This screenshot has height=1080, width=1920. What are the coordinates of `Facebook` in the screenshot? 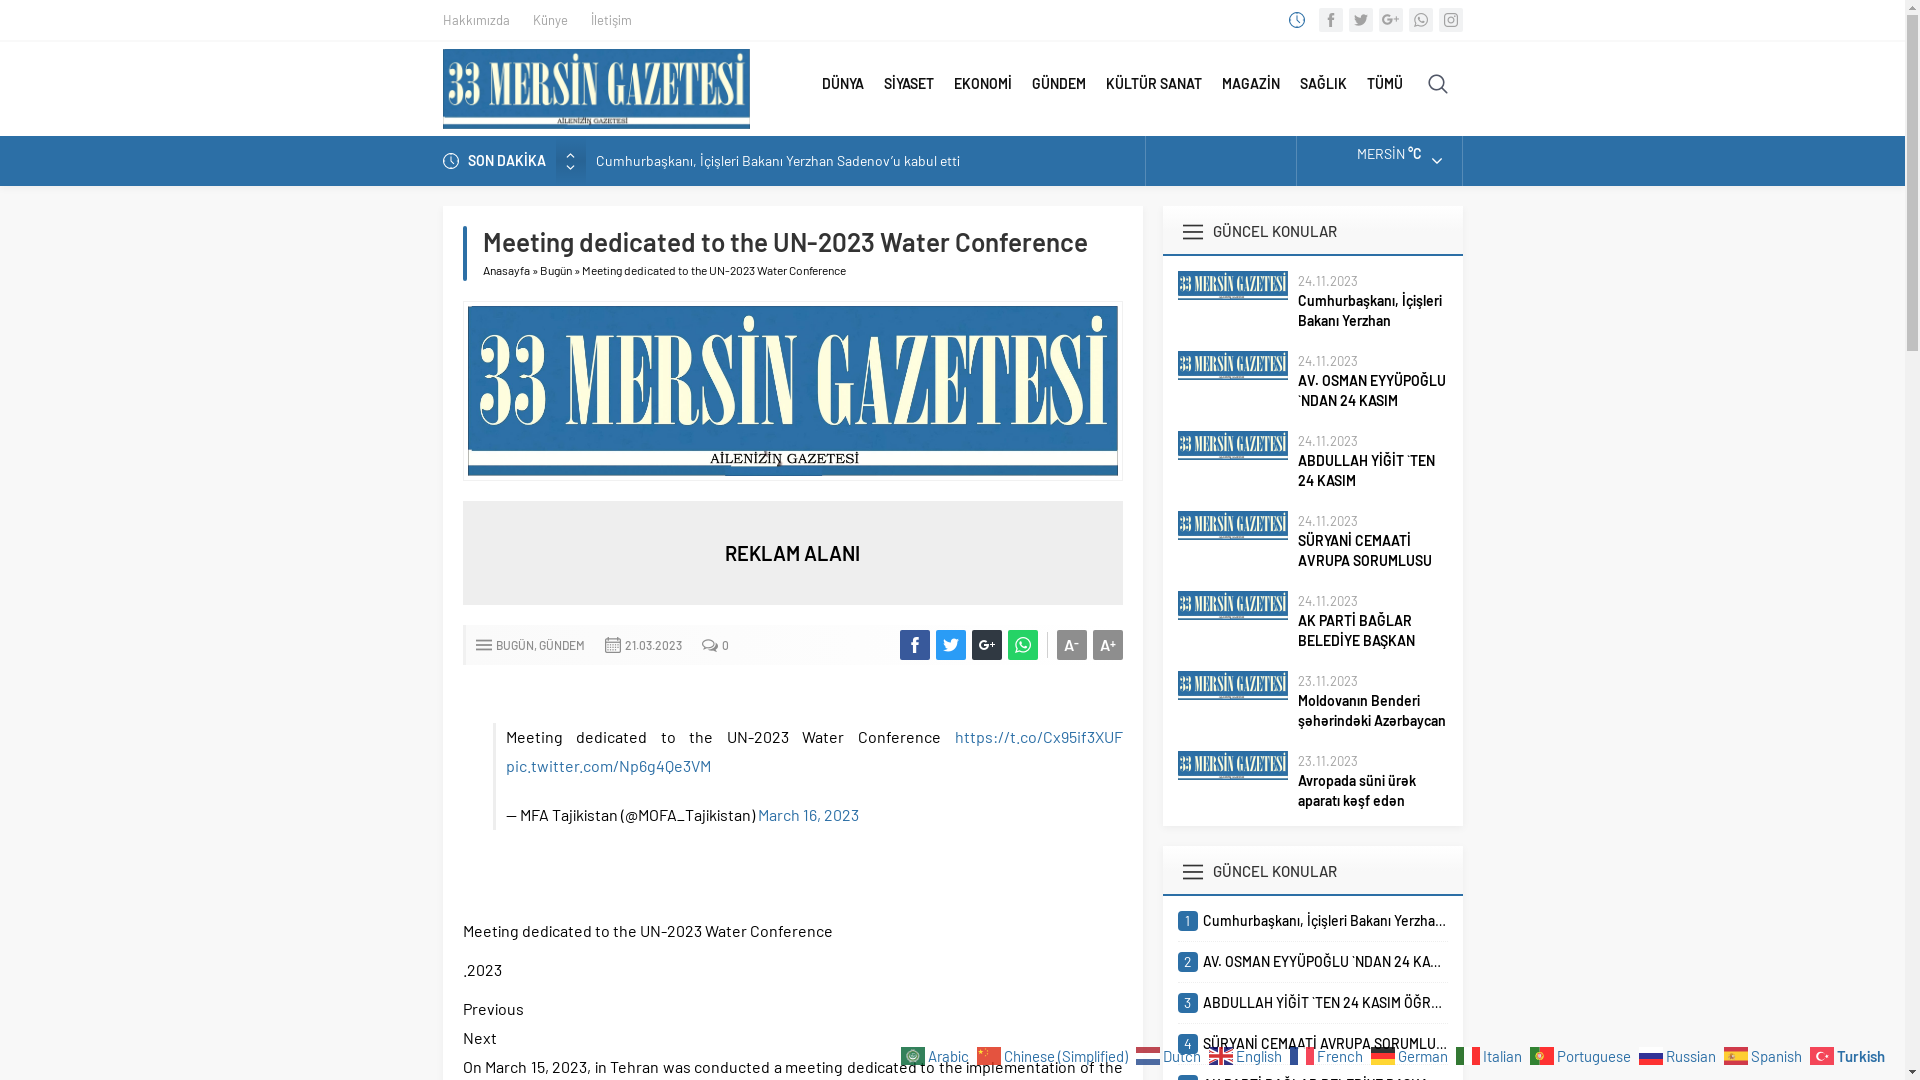 It's located at (1330, 20).